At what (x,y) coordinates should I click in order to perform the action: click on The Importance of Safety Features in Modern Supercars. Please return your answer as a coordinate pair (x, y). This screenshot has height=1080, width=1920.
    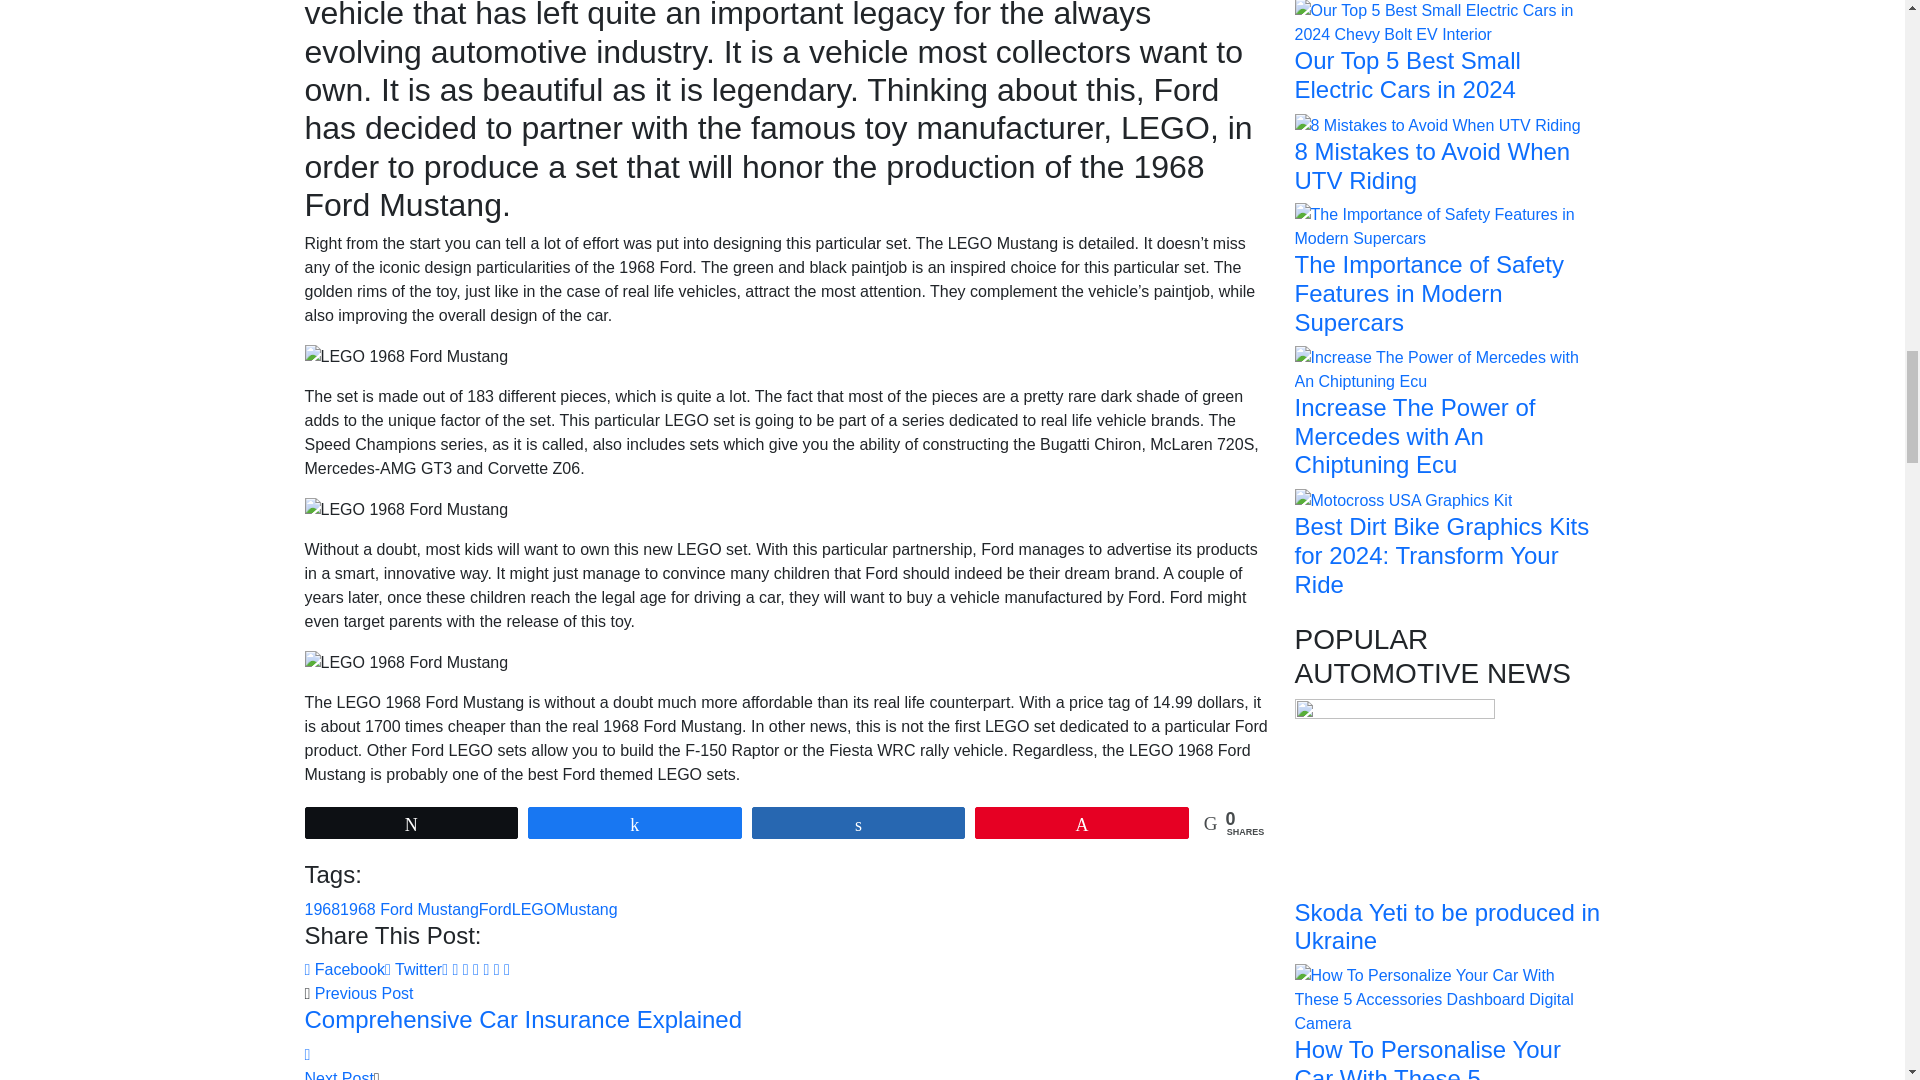
    Looking at the image, I should click on (1446, 226).